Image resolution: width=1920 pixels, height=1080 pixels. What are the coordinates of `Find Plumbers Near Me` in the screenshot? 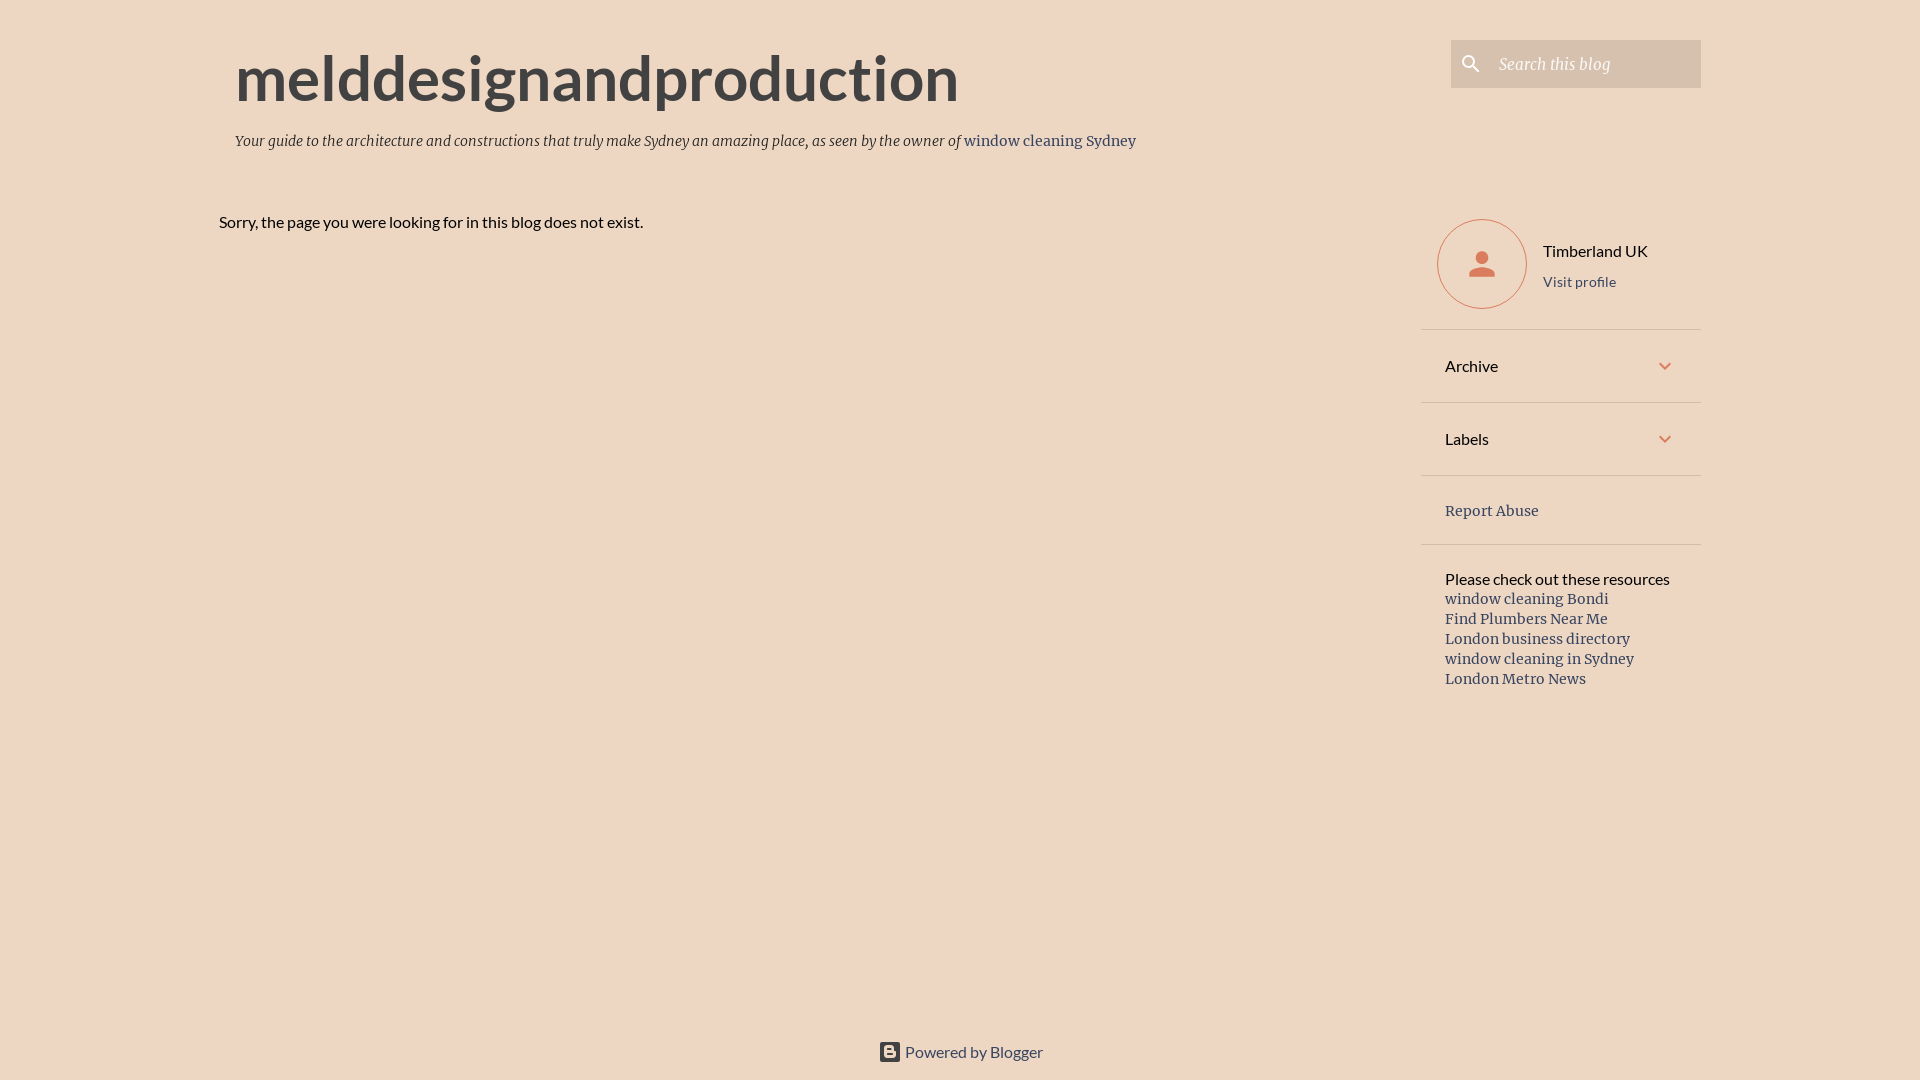 It's located at (1526, 619).